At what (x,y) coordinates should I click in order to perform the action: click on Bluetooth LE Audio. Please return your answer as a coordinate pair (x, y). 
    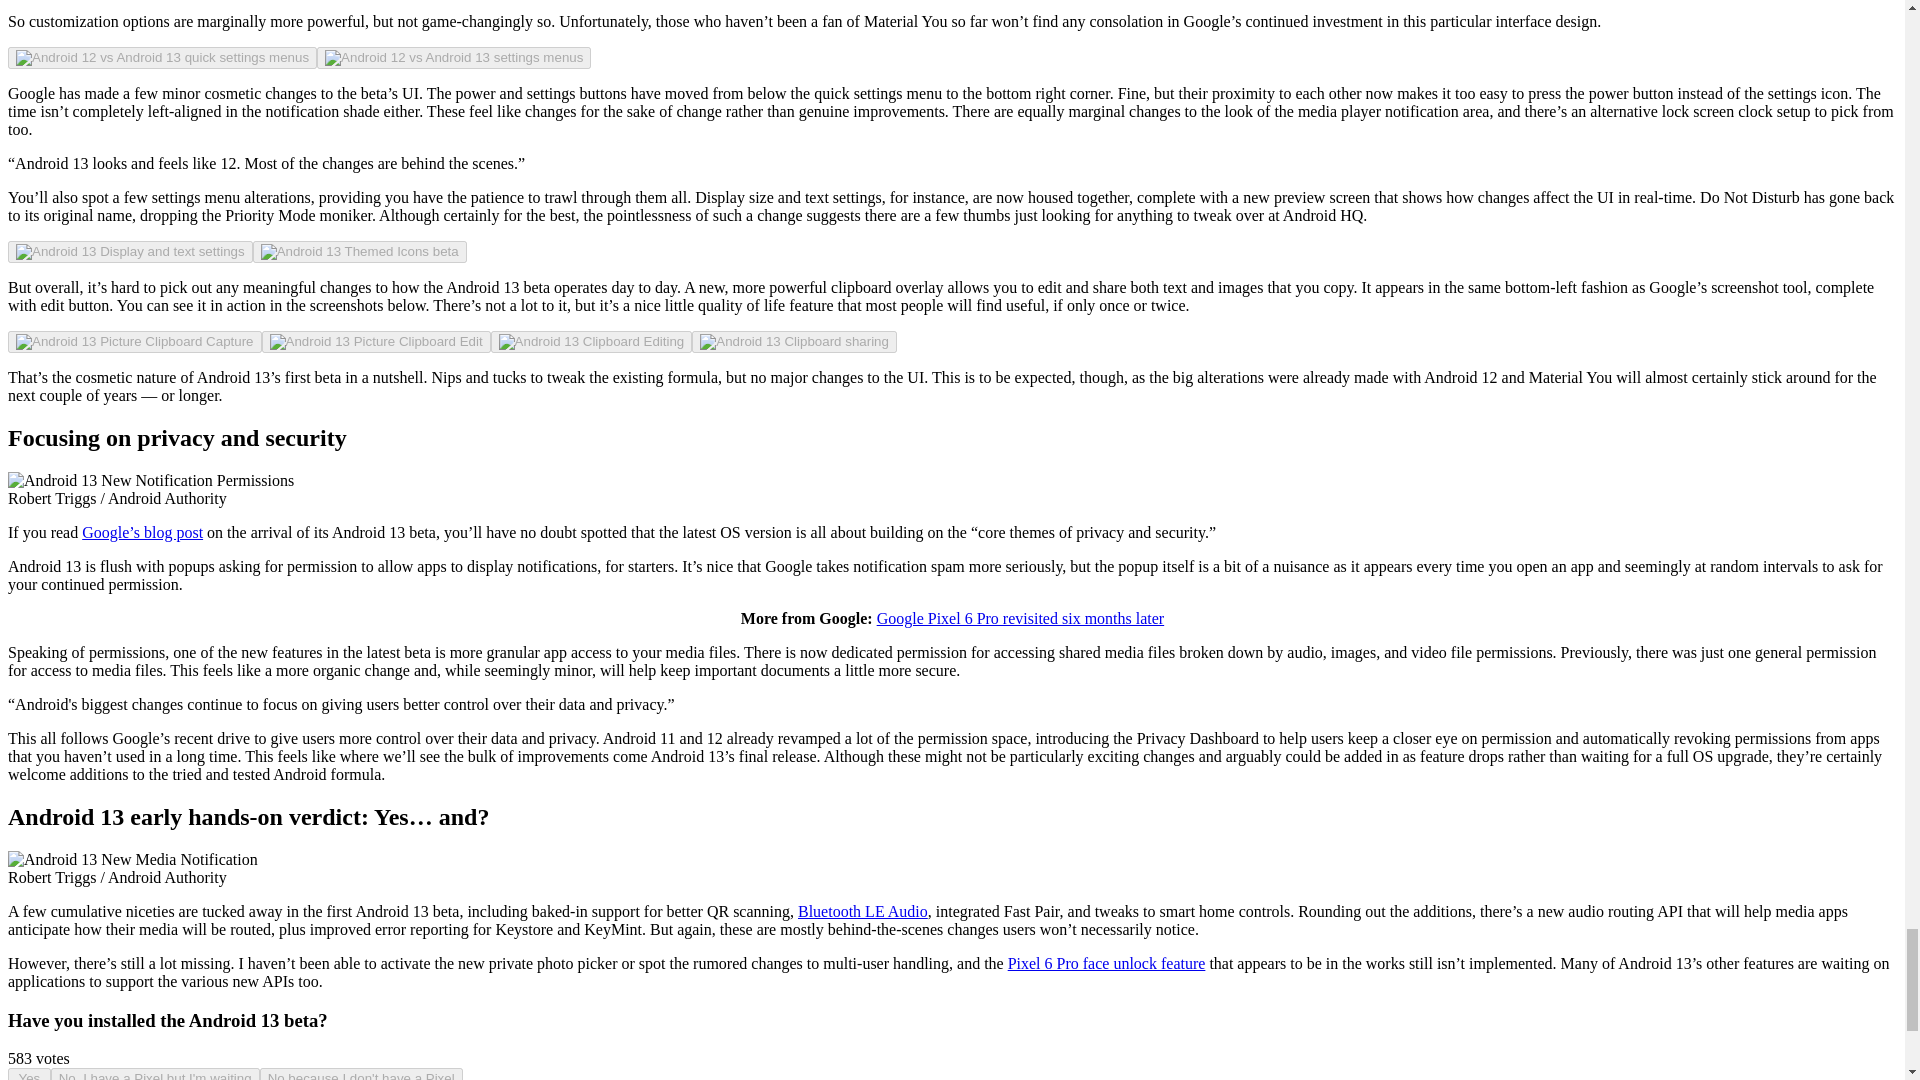
    Looking at the image, I should click on (862, 911).